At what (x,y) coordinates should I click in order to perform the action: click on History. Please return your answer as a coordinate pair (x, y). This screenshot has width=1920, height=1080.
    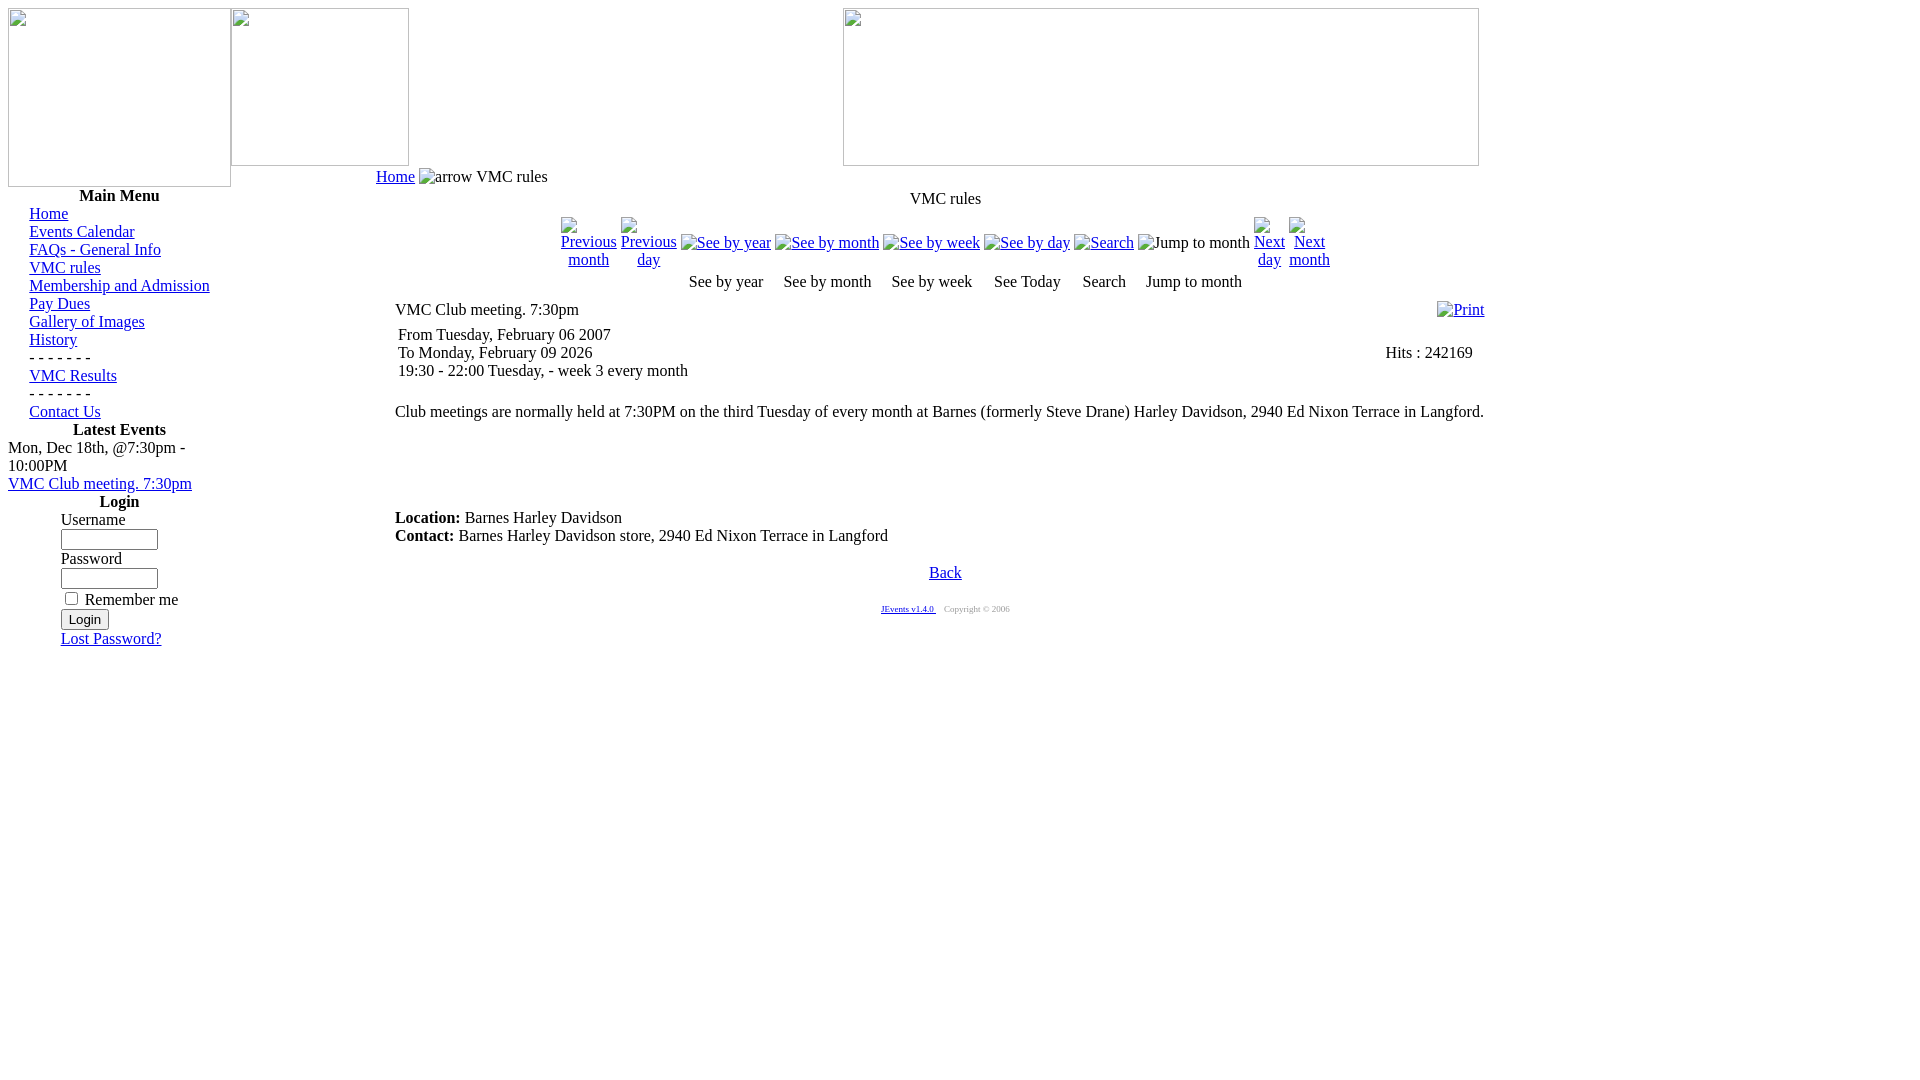
    Looking at the image, I should click on (53, 340).